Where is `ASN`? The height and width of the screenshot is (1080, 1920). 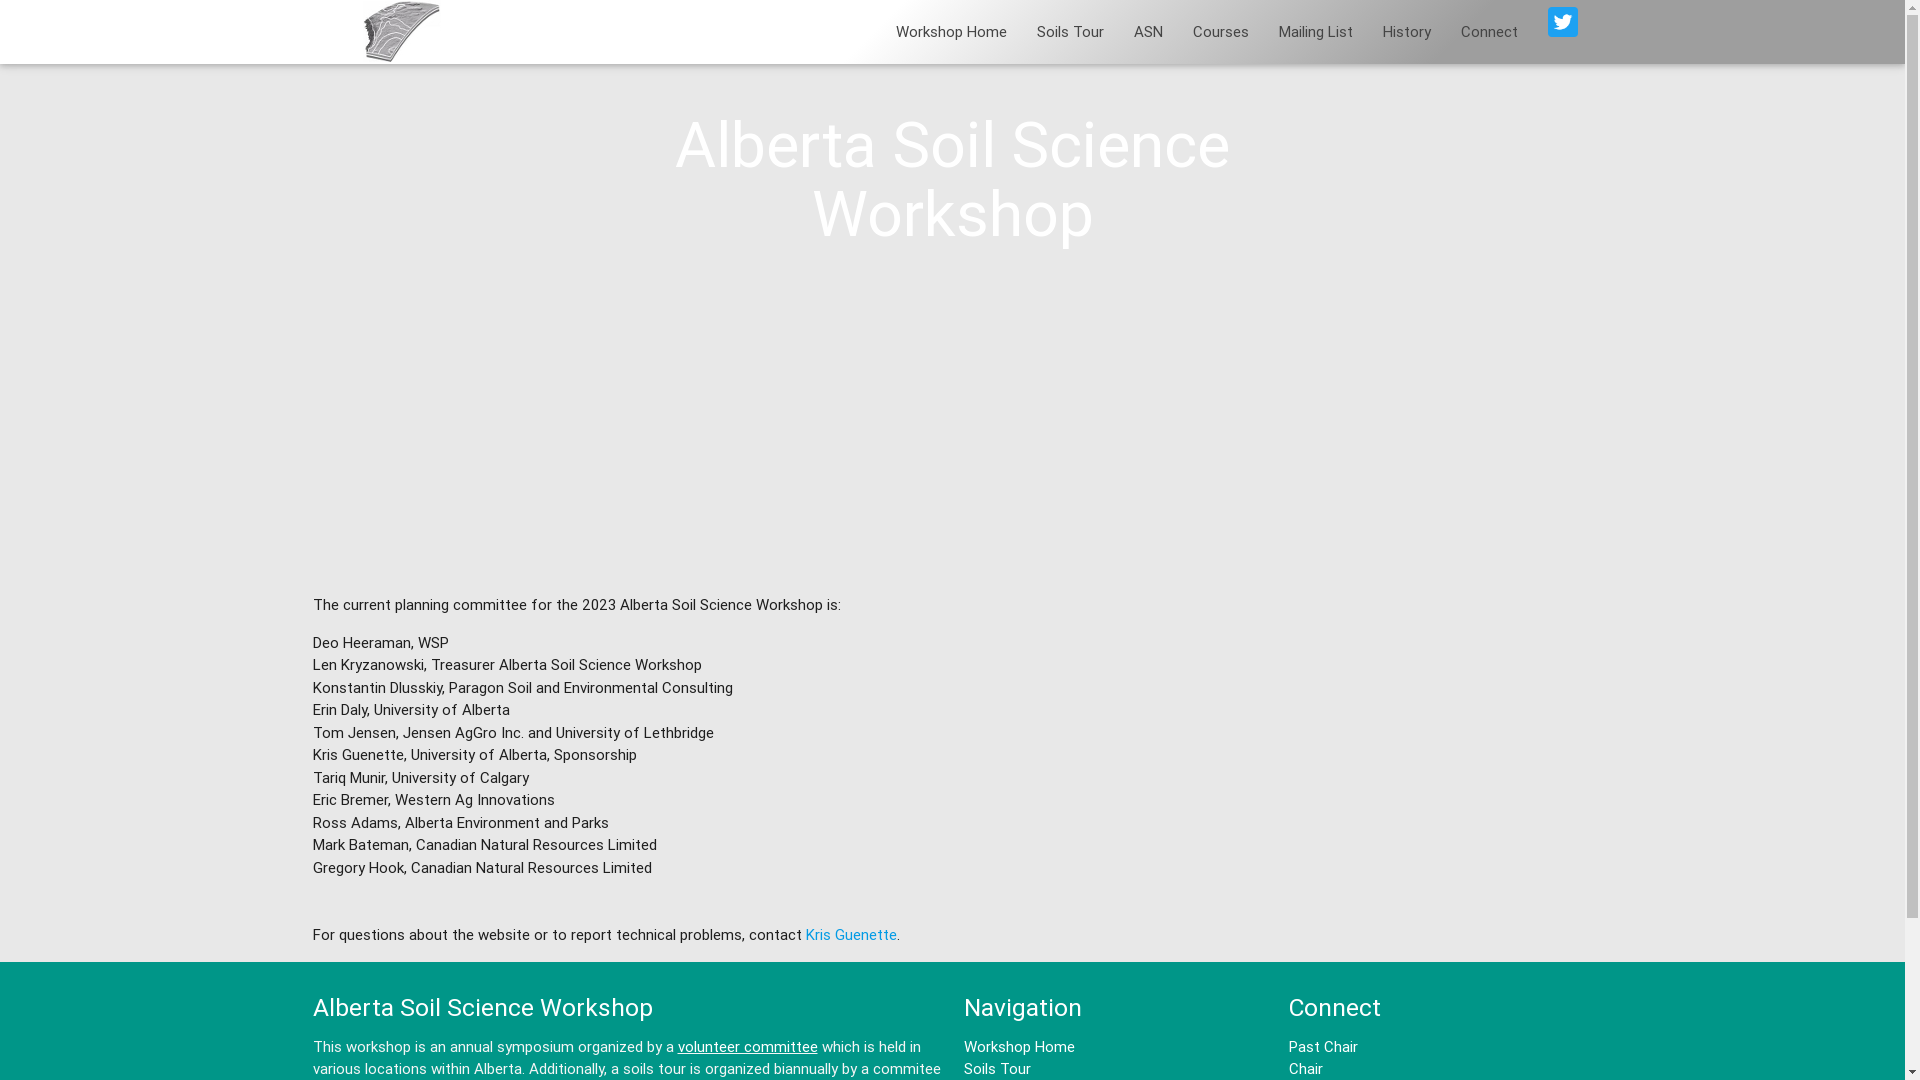
ASN is located at coordinates (1148, 32).